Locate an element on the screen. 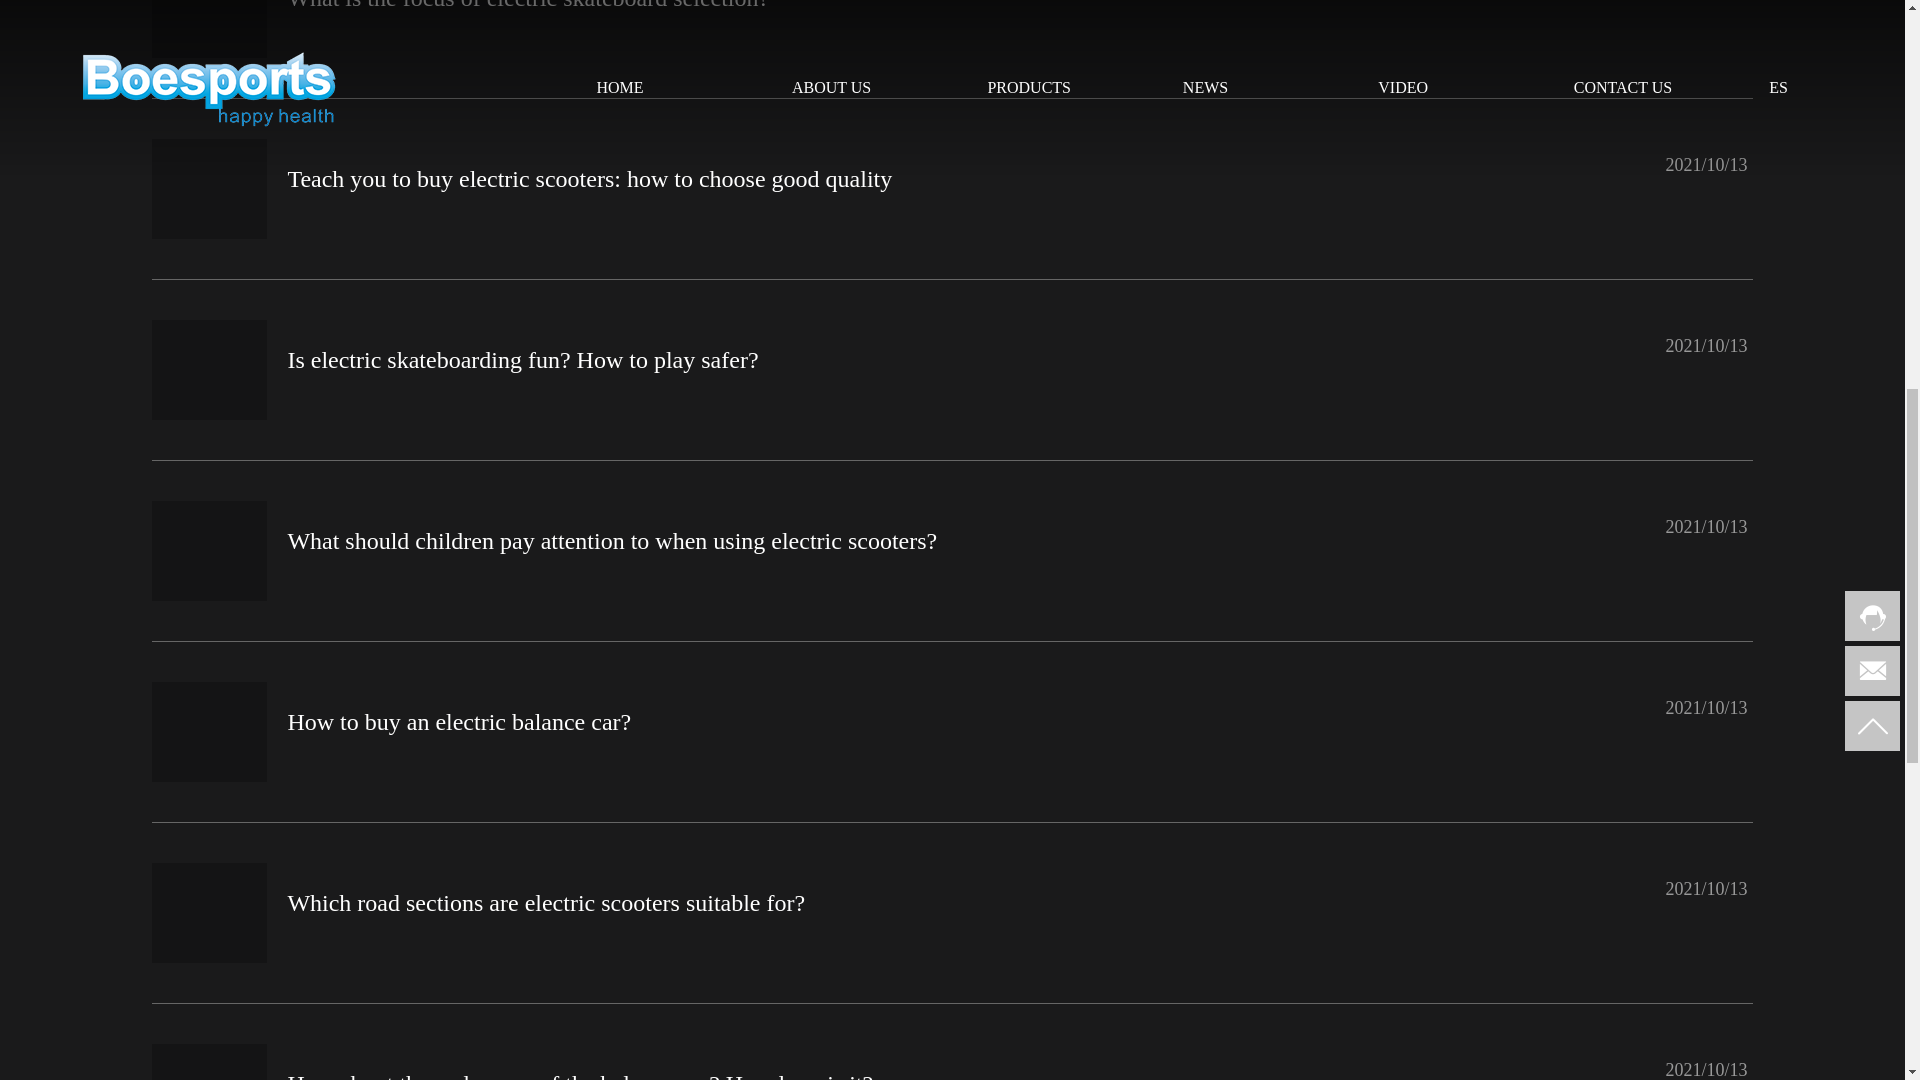 The image size is (1920, 1080). Teach is located at coordinates (209, 188).